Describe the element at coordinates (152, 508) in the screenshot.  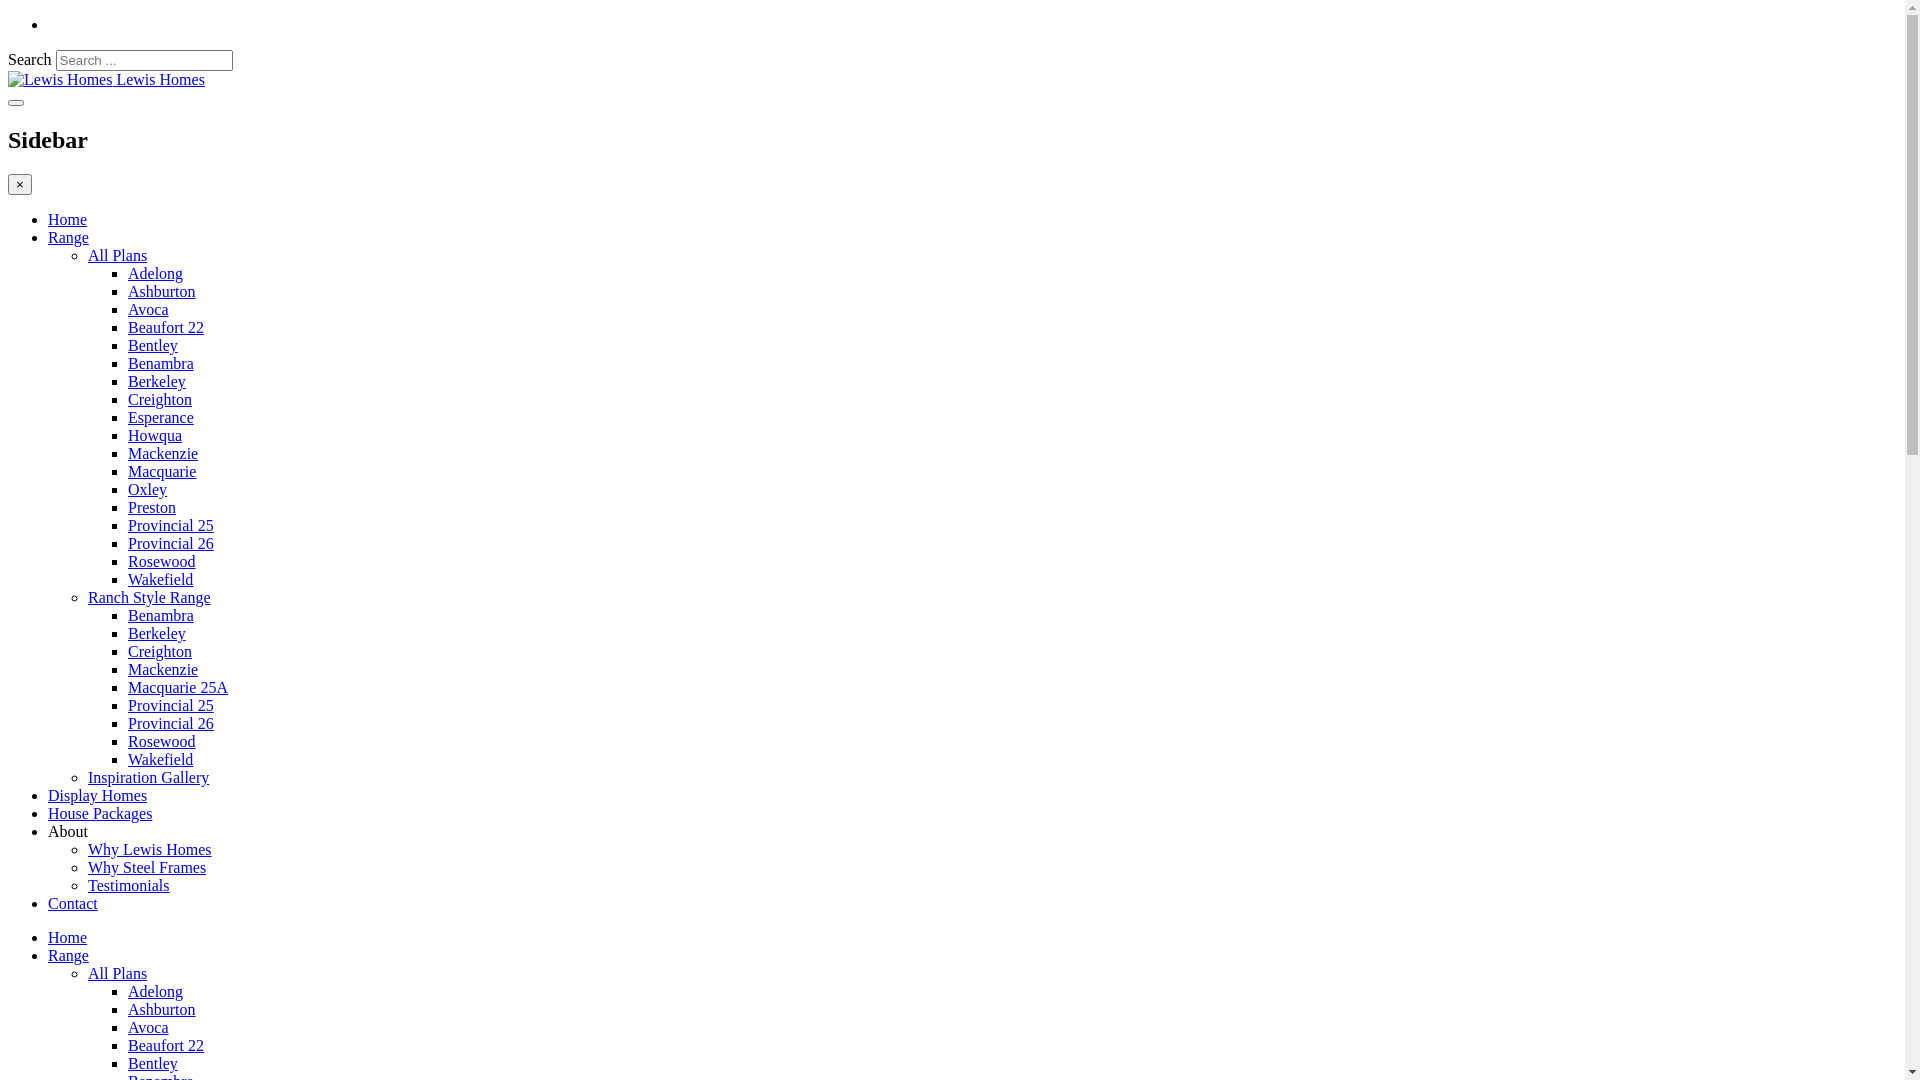
I see `Preston` at that location.